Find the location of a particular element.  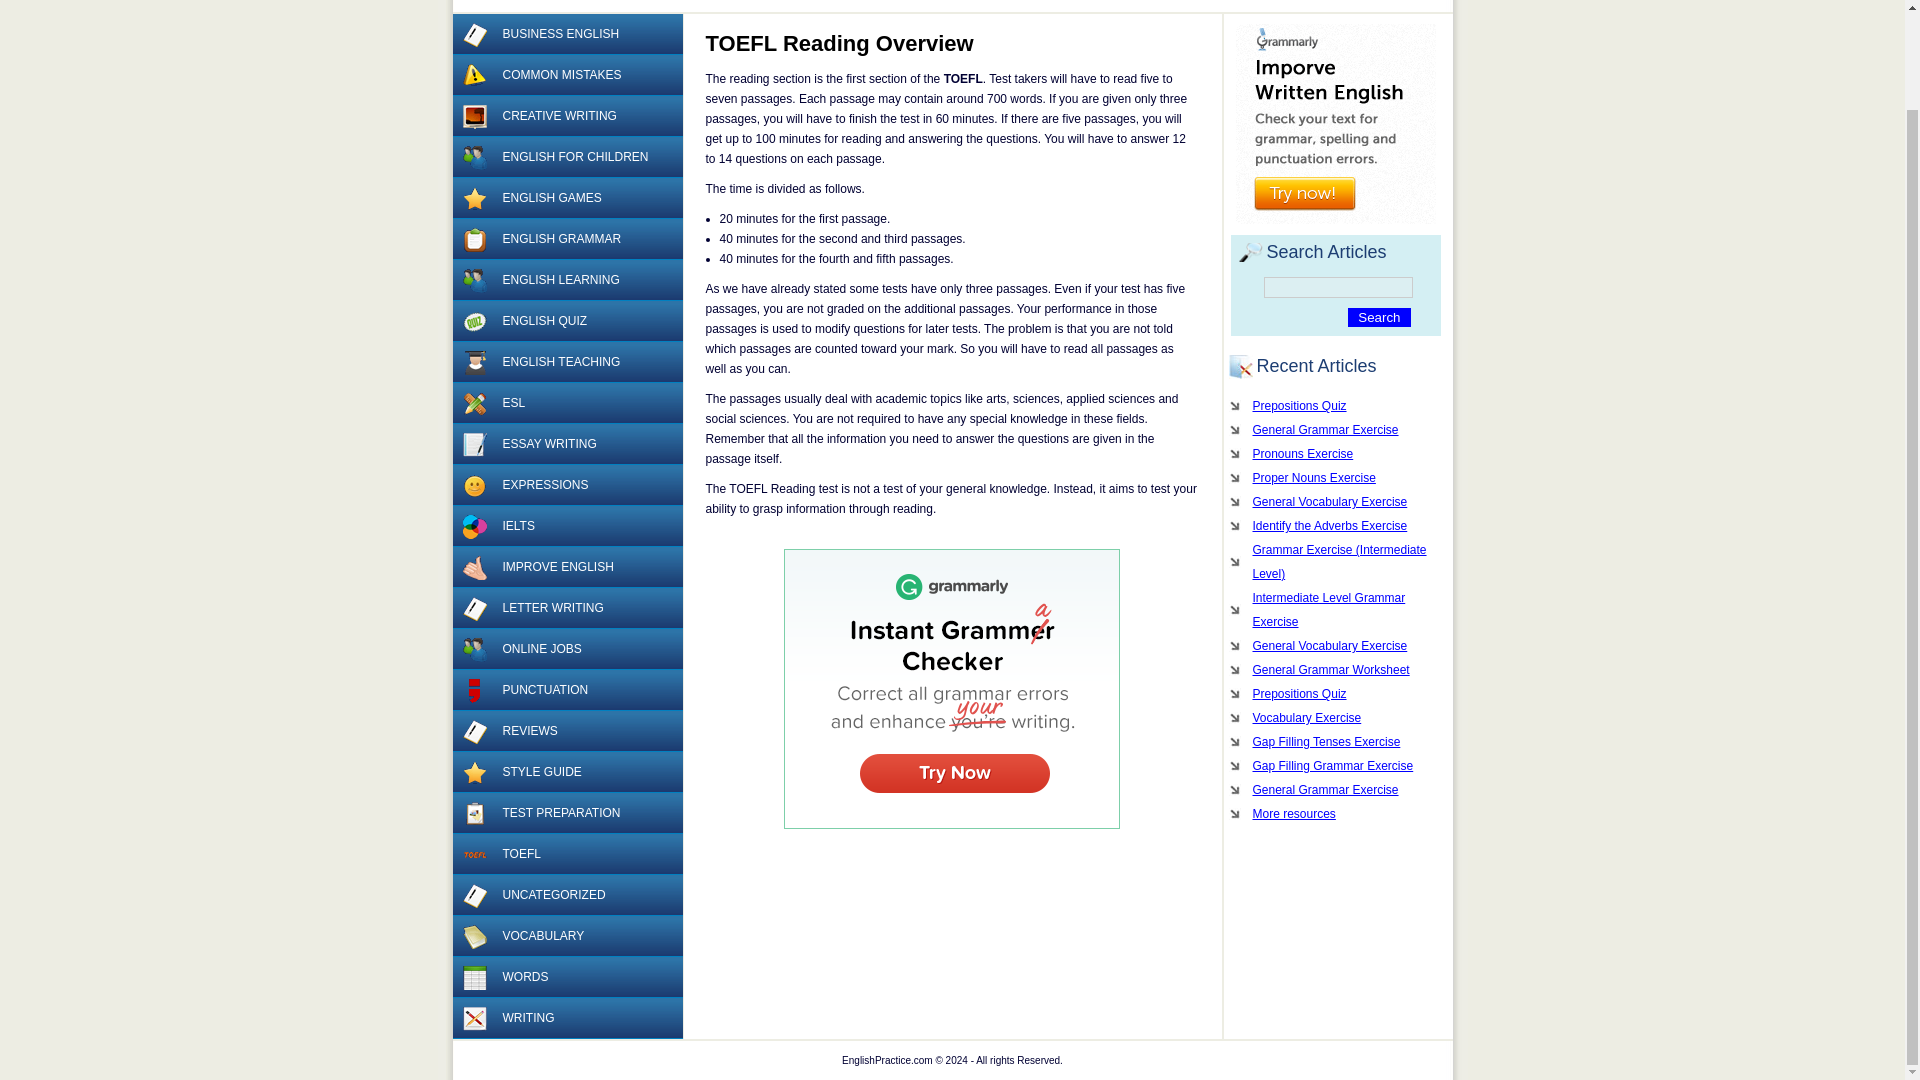

COMMON MISTAKES is located at coordinates (566, 76).